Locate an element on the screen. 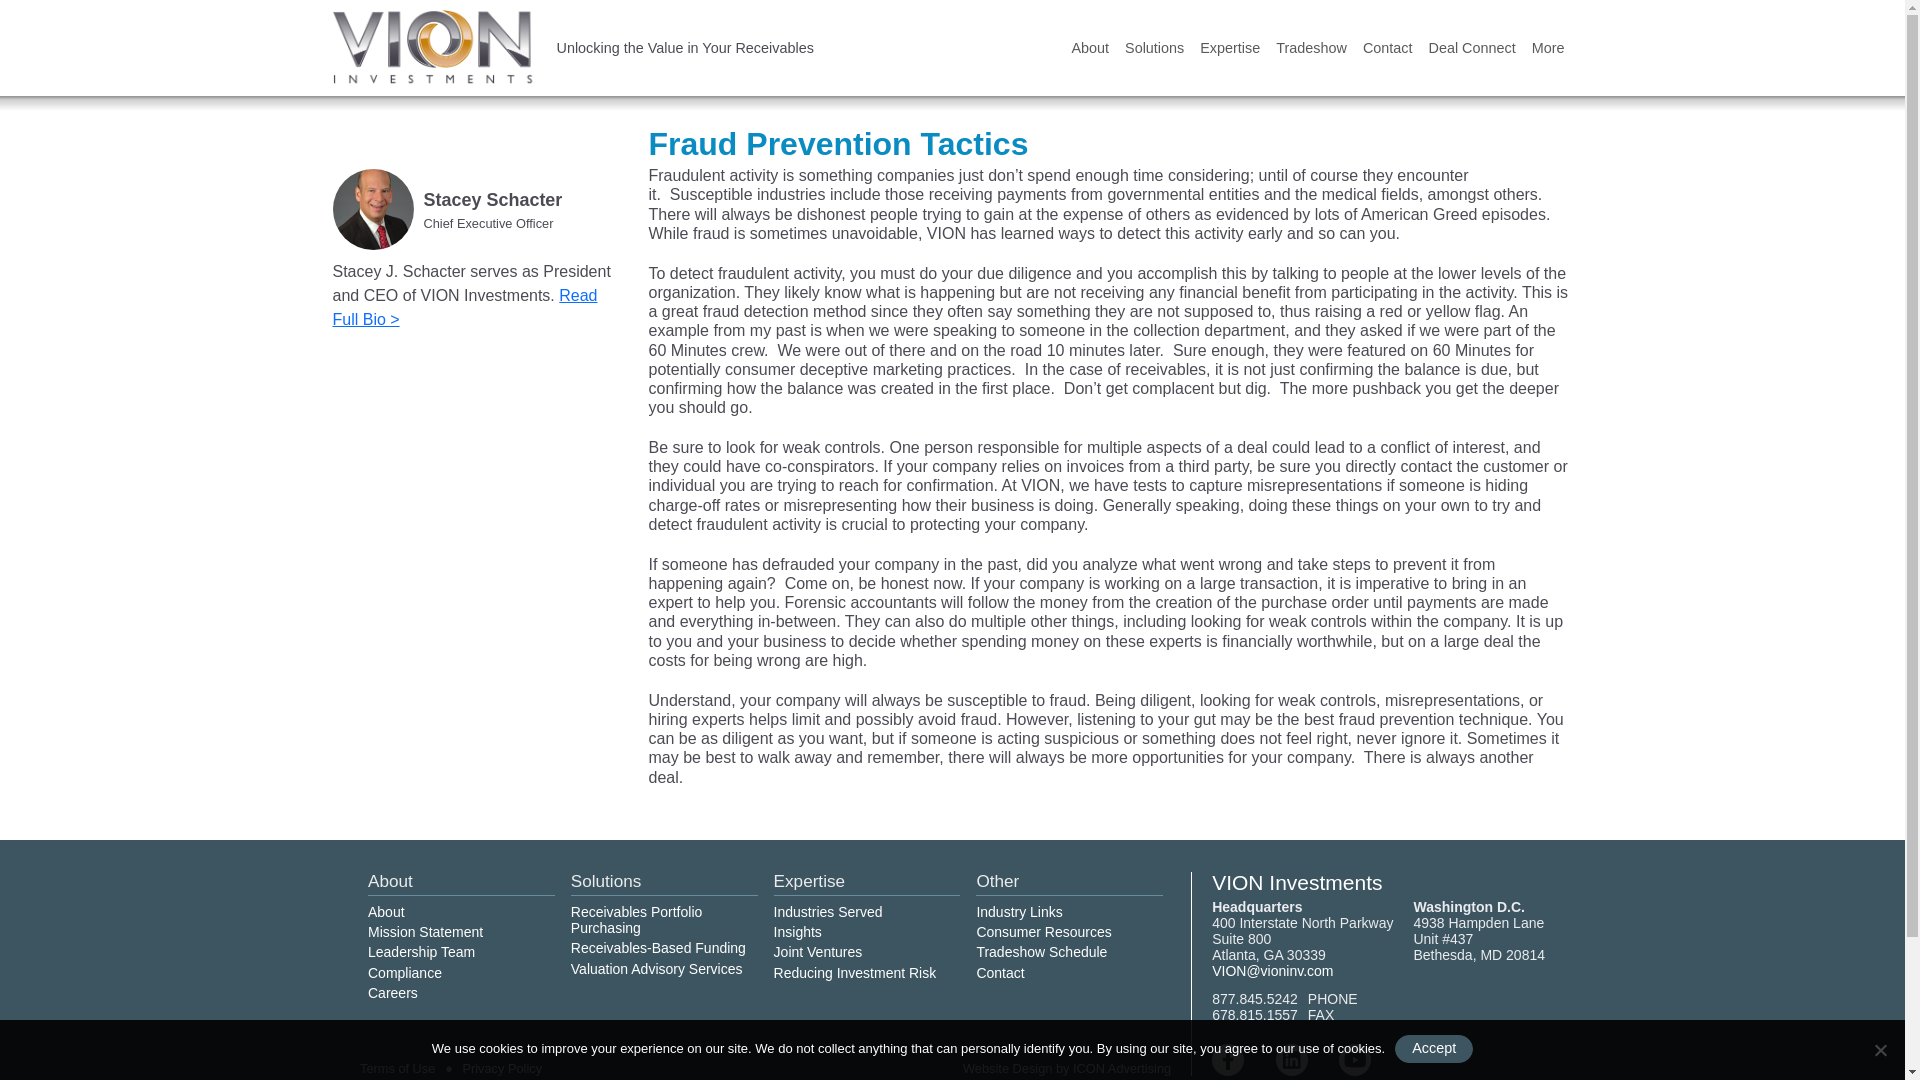 This screenshot has height=1080, width=1920. Receivables-Based Funding is located at coordinates (658, 947).